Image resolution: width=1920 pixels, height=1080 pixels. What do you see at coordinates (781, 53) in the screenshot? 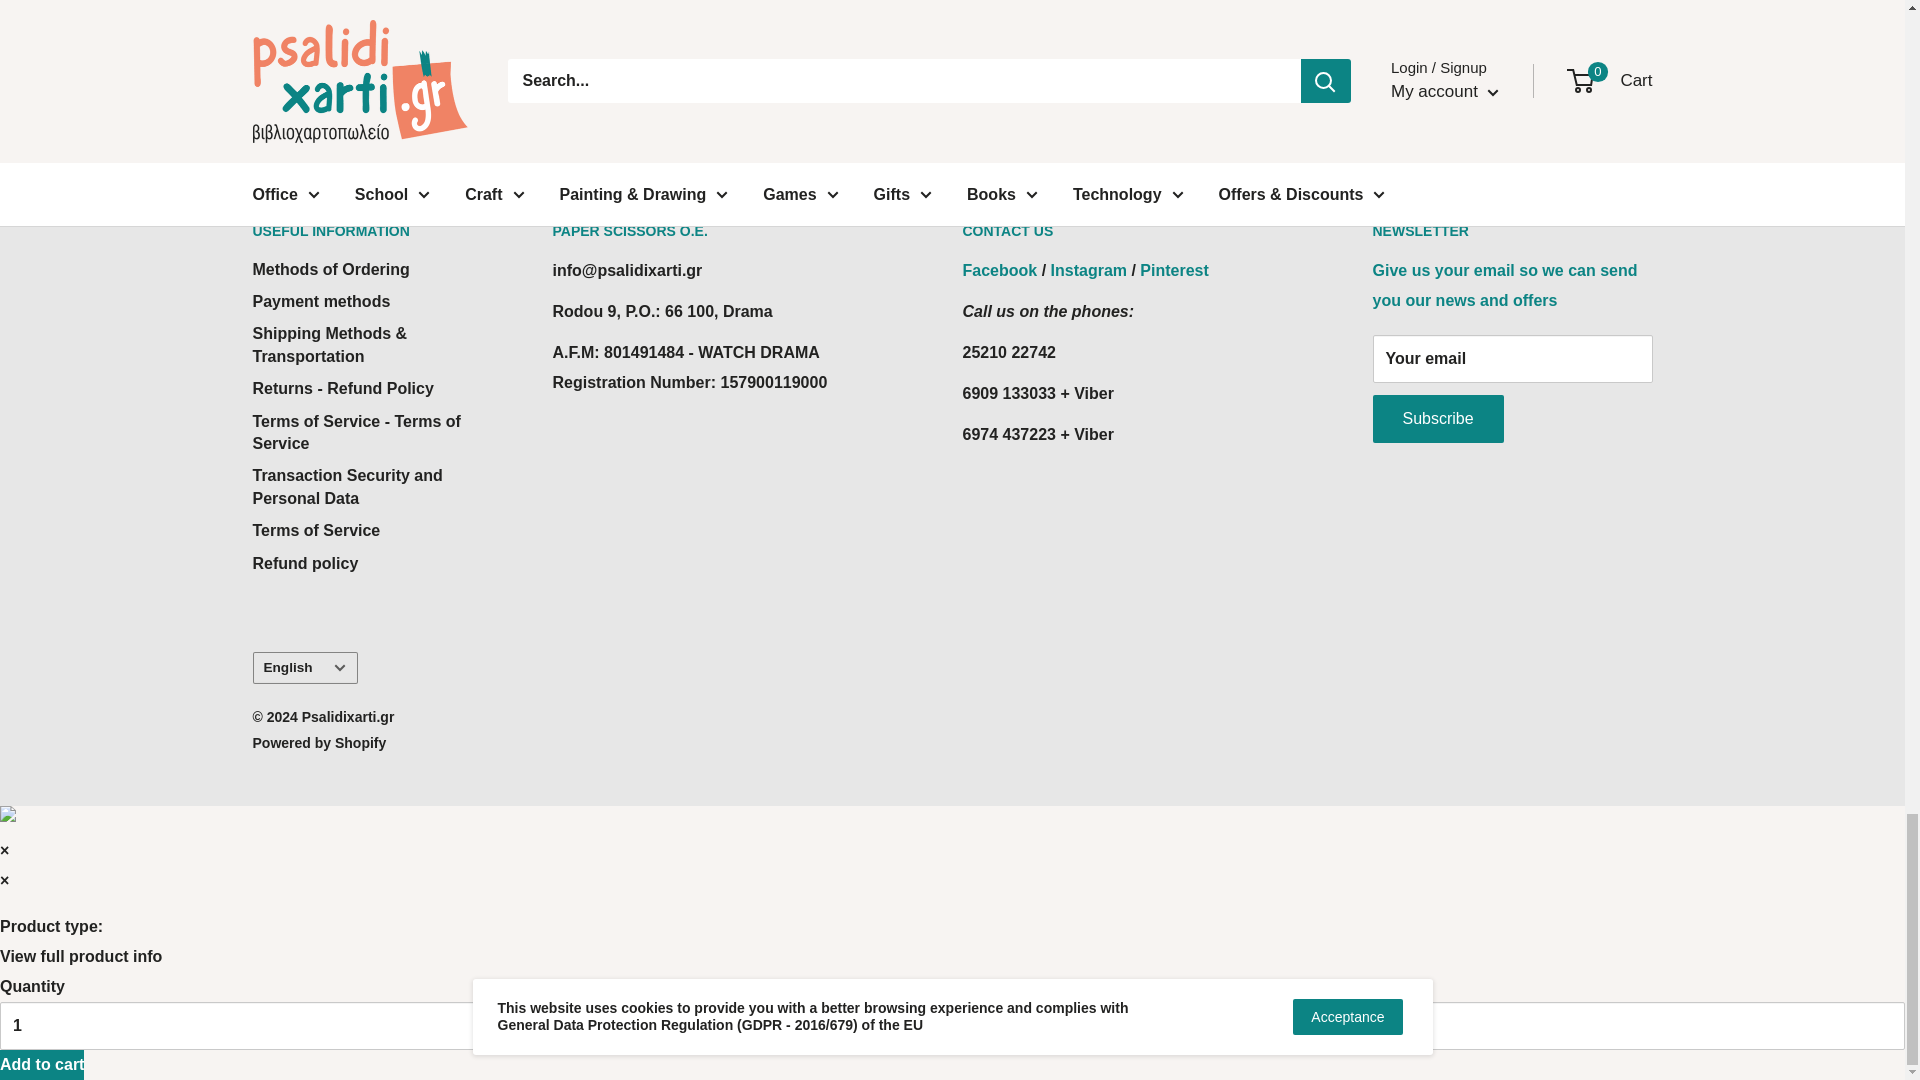
I see `Member Registration` at bounding box center [781, 53].